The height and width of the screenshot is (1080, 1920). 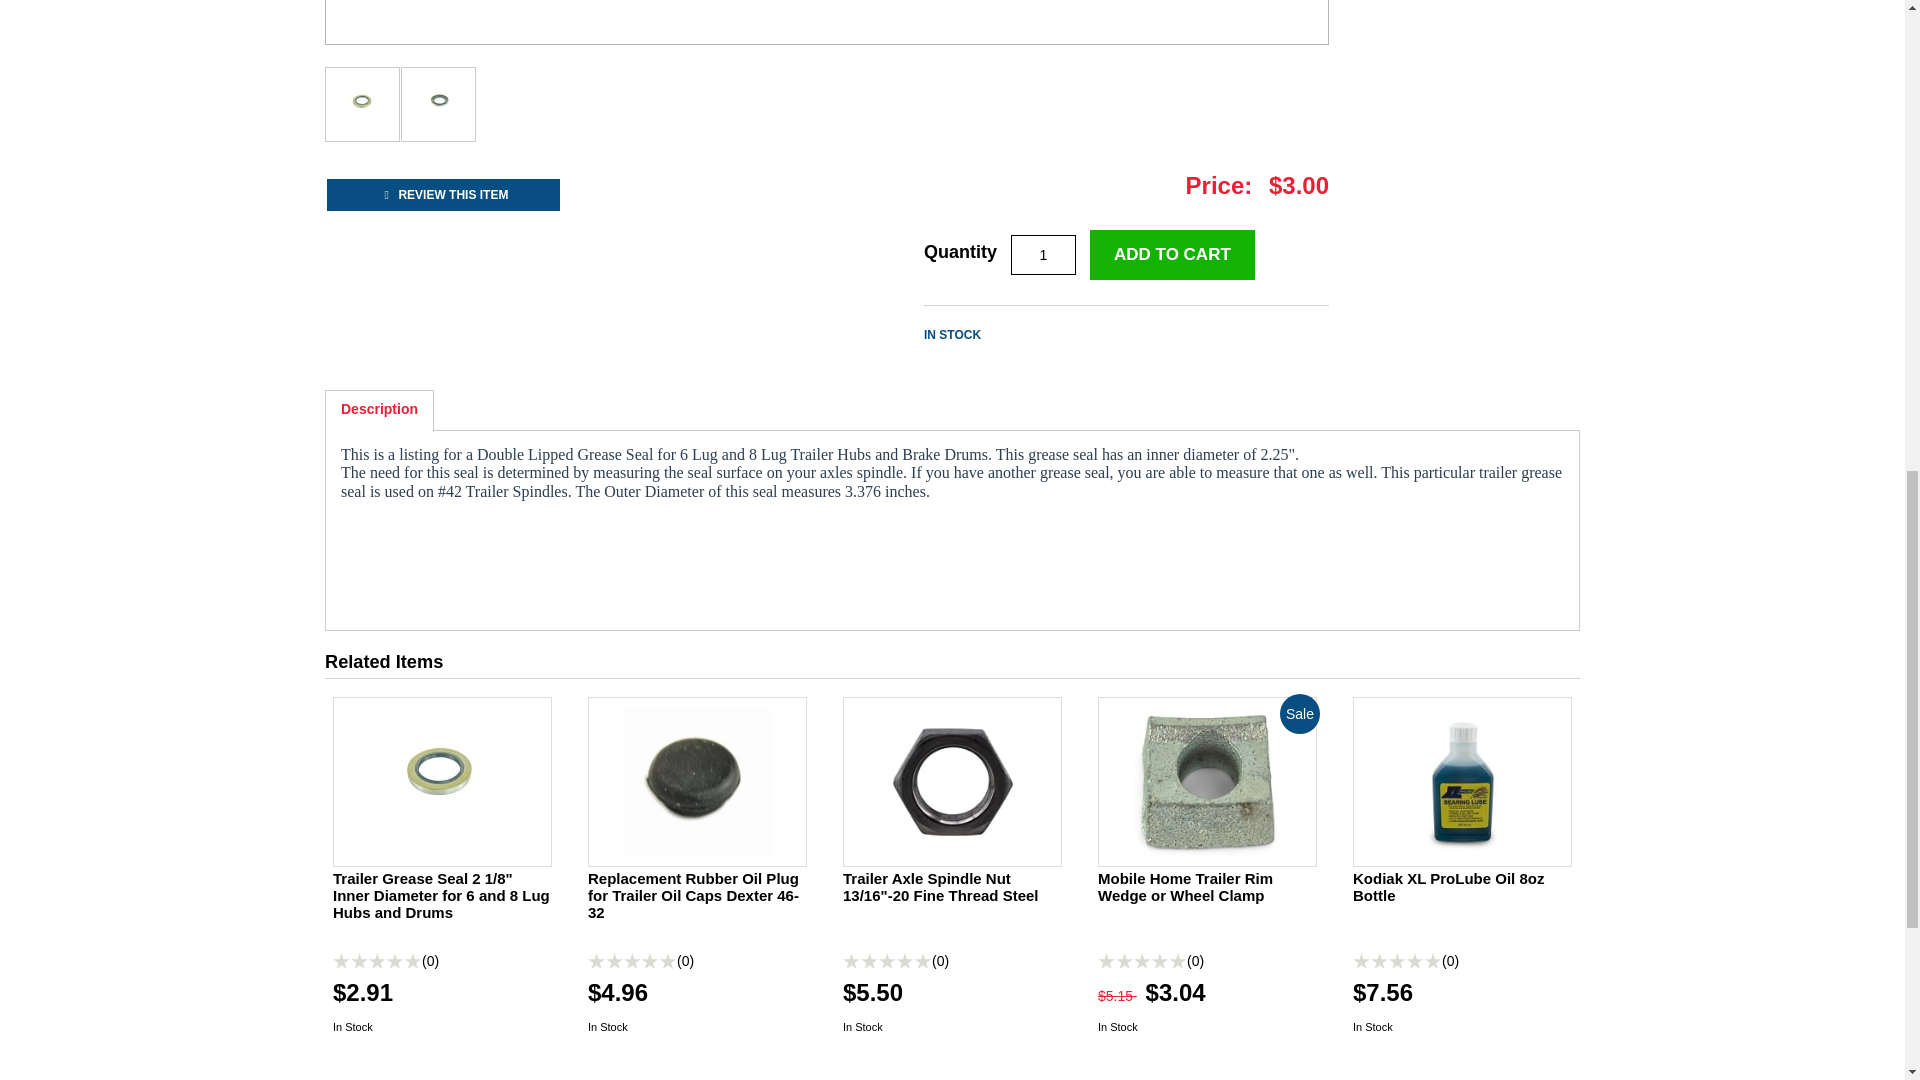 What do you see at coordinates (1043, 255) in the screenshot?
I see `1` at bounding box center [1043, 255].